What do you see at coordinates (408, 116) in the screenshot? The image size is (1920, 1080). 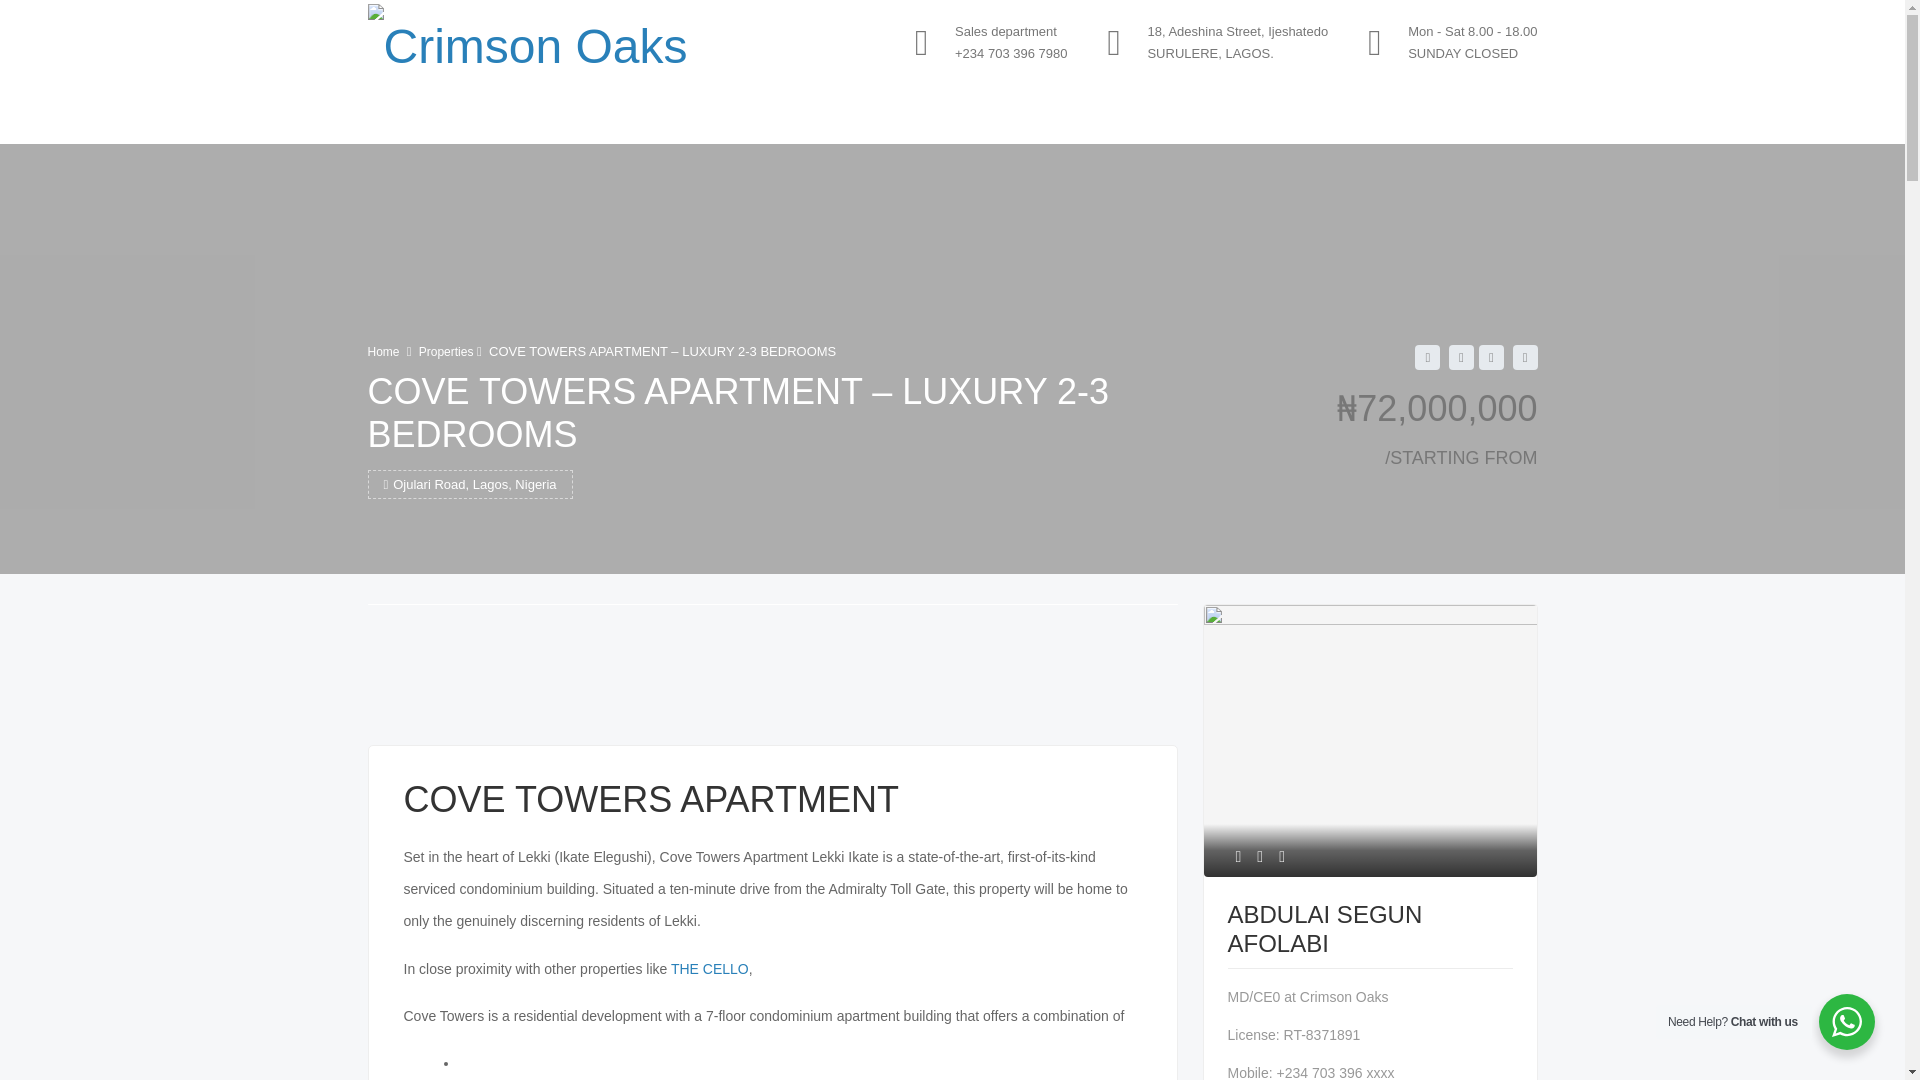 I see `Home` at bounding box center [408, 116].